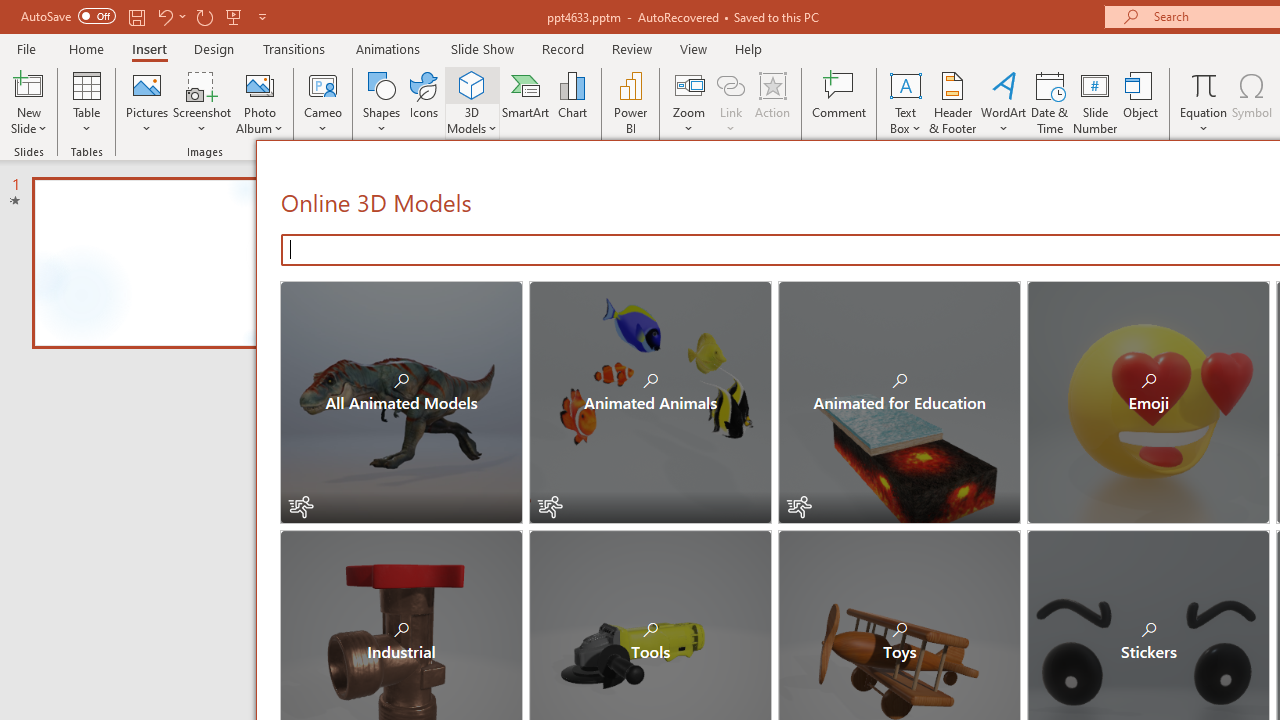 The image size is (1280, 720). I want to click on Symbol..., so click(1252, 102).